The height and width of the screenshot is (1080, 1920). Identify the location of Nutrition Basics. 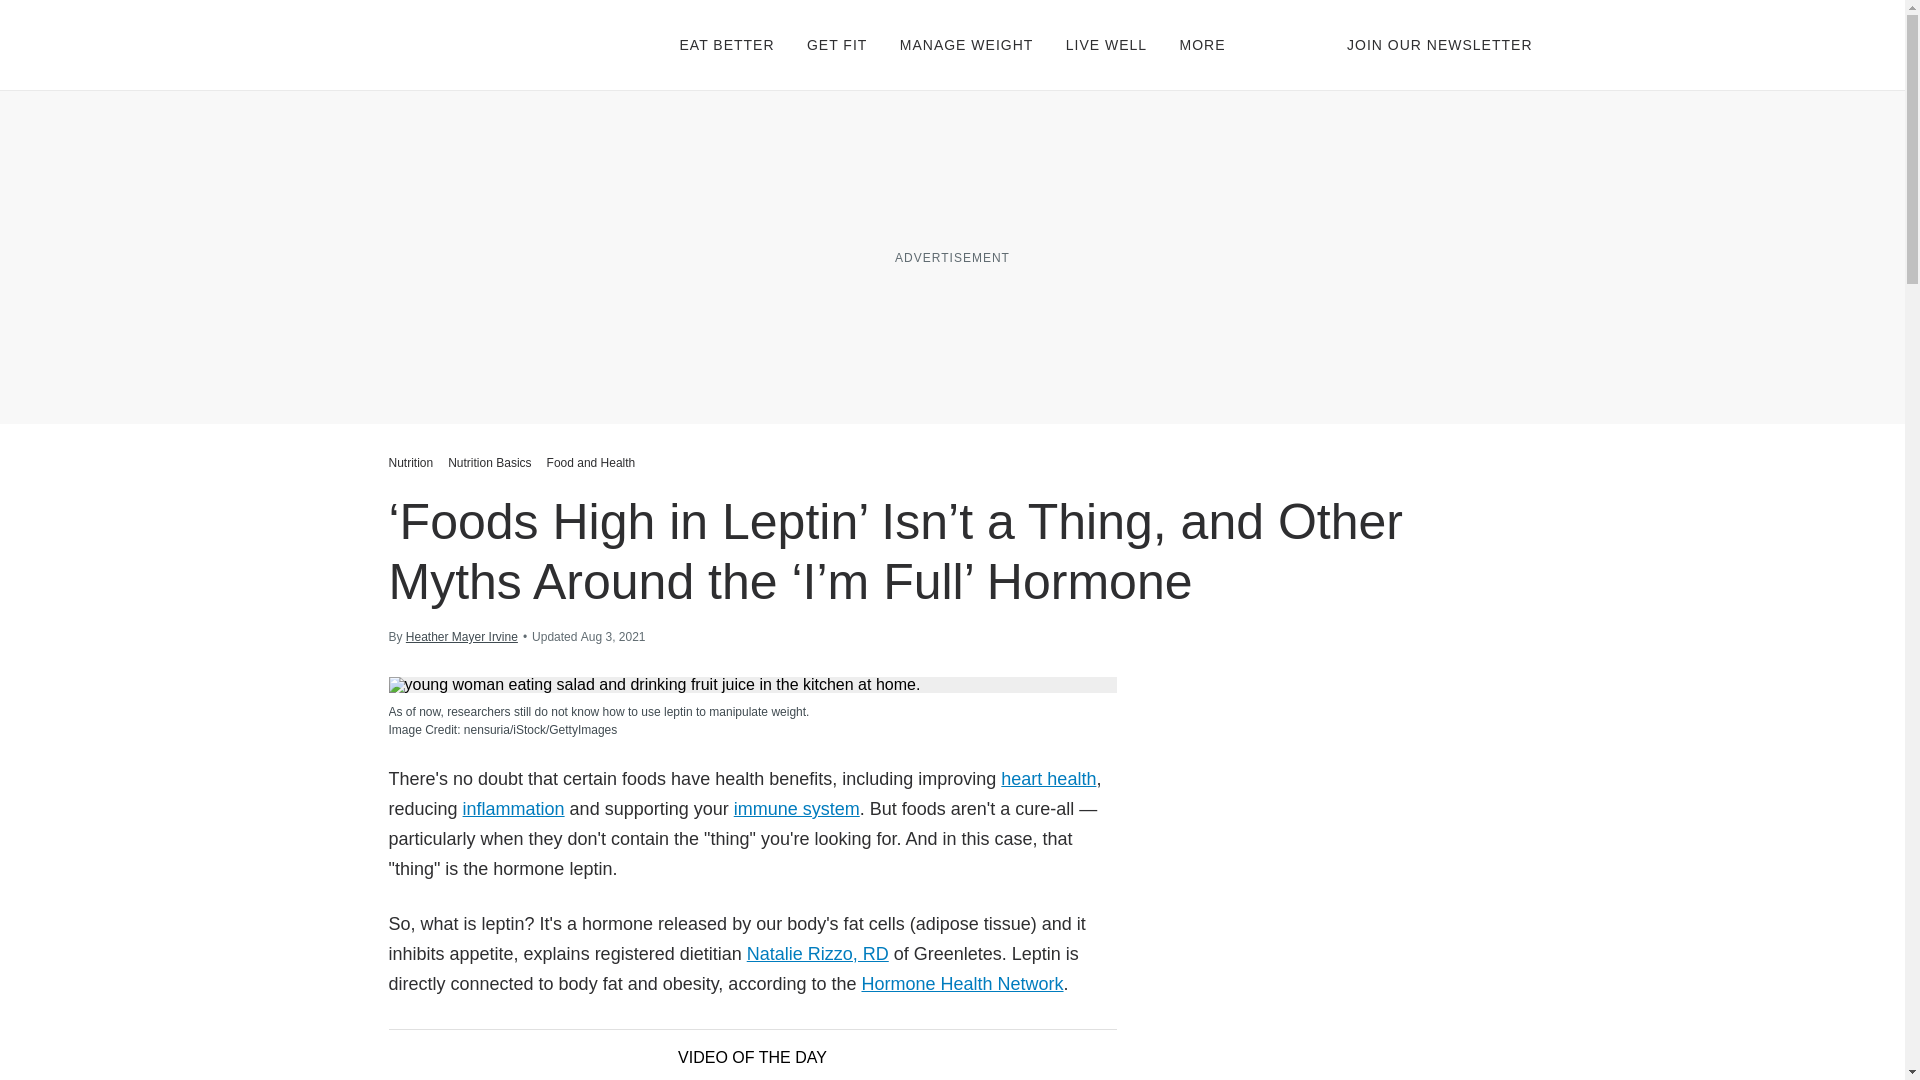
(489, 462).